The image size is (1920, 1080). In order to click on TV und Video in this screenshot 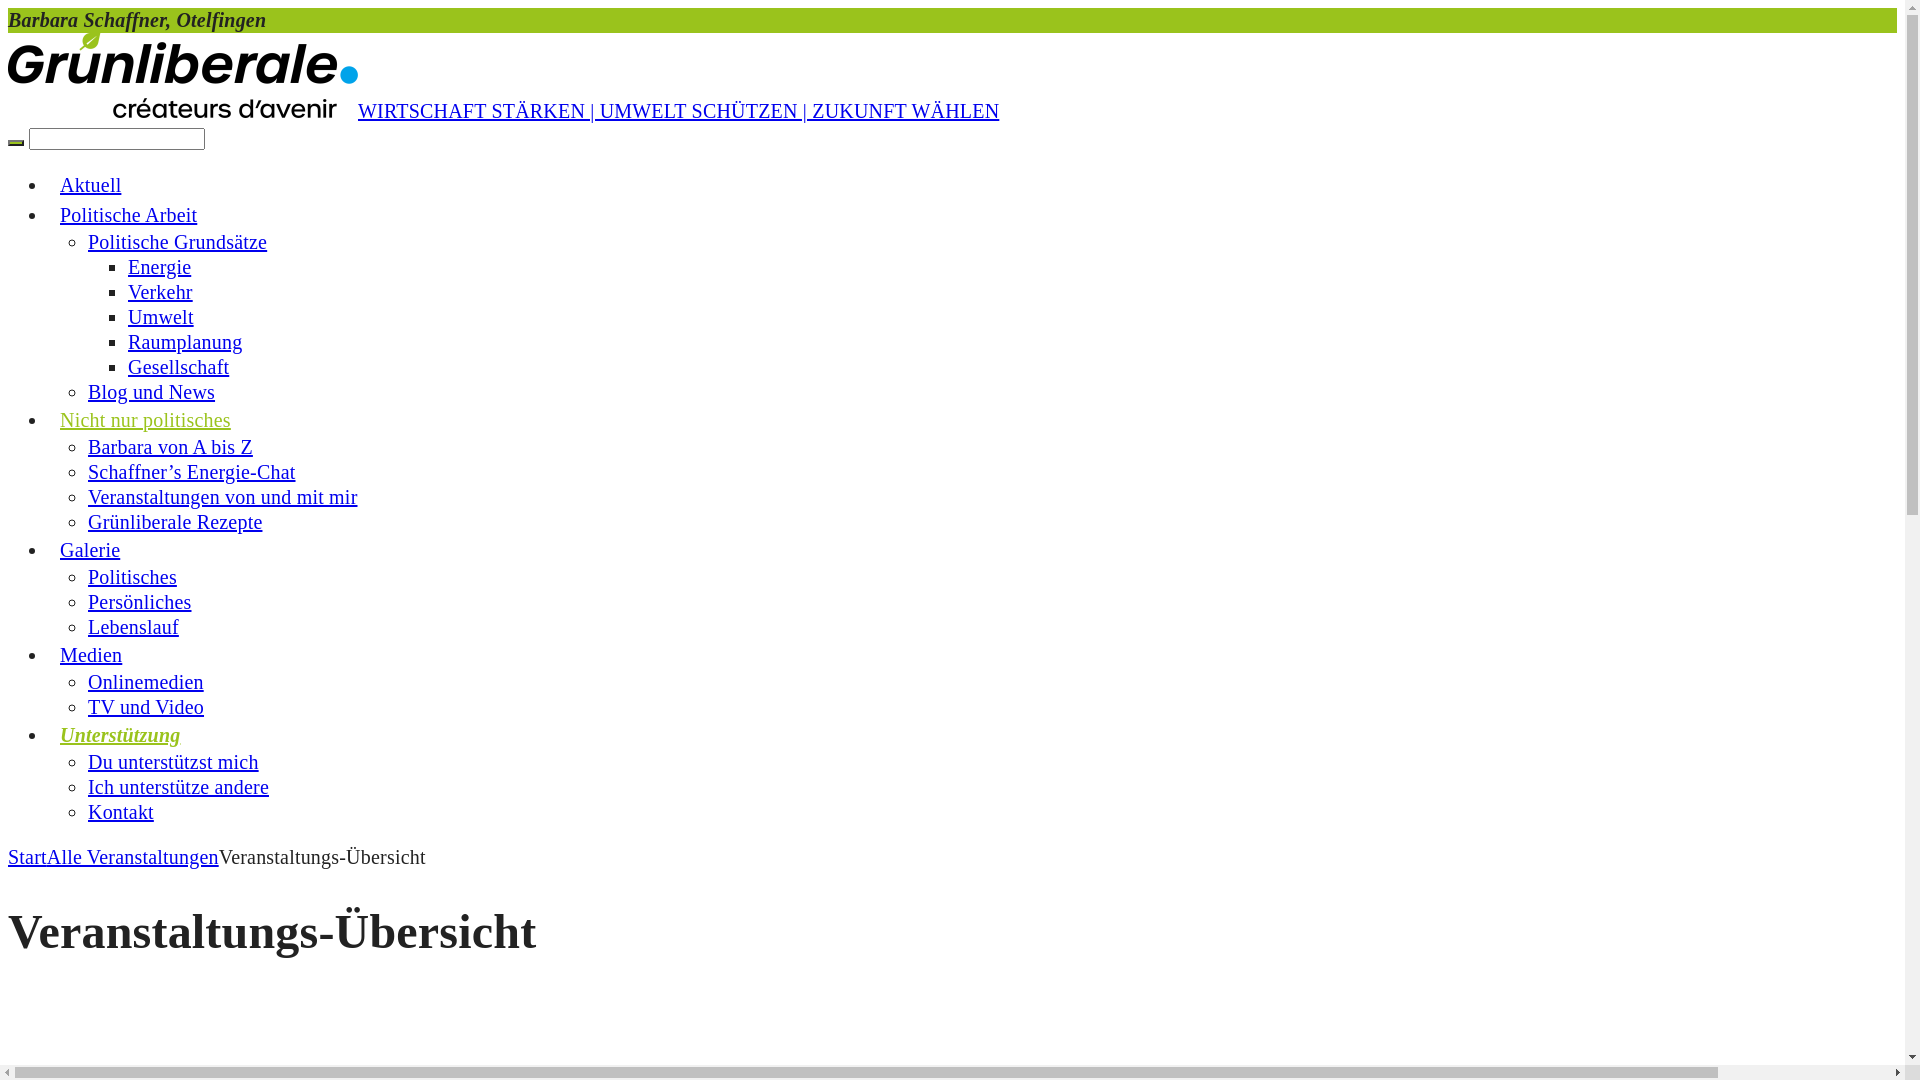, I will do `click(146, 707)`.